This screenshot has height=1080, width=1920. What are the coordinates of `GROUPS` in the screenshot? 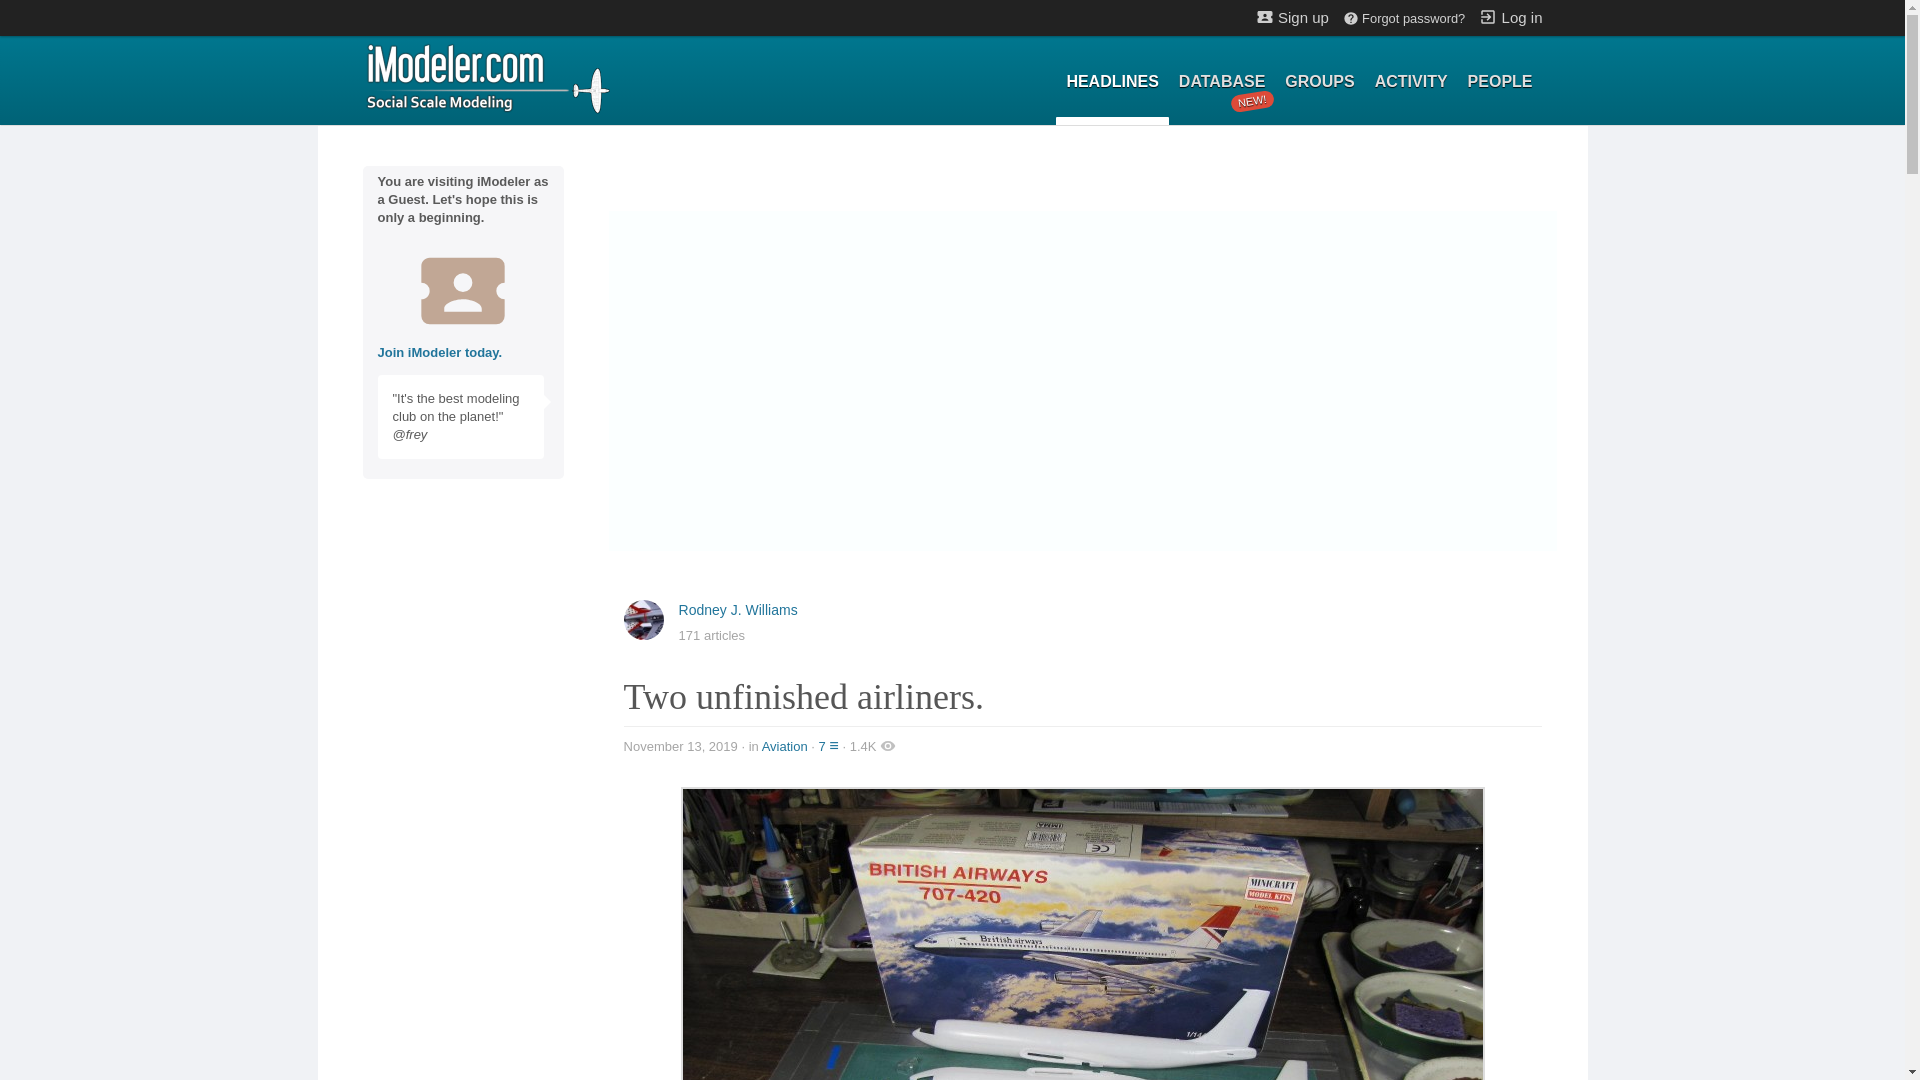 It's located at (1222, 82).